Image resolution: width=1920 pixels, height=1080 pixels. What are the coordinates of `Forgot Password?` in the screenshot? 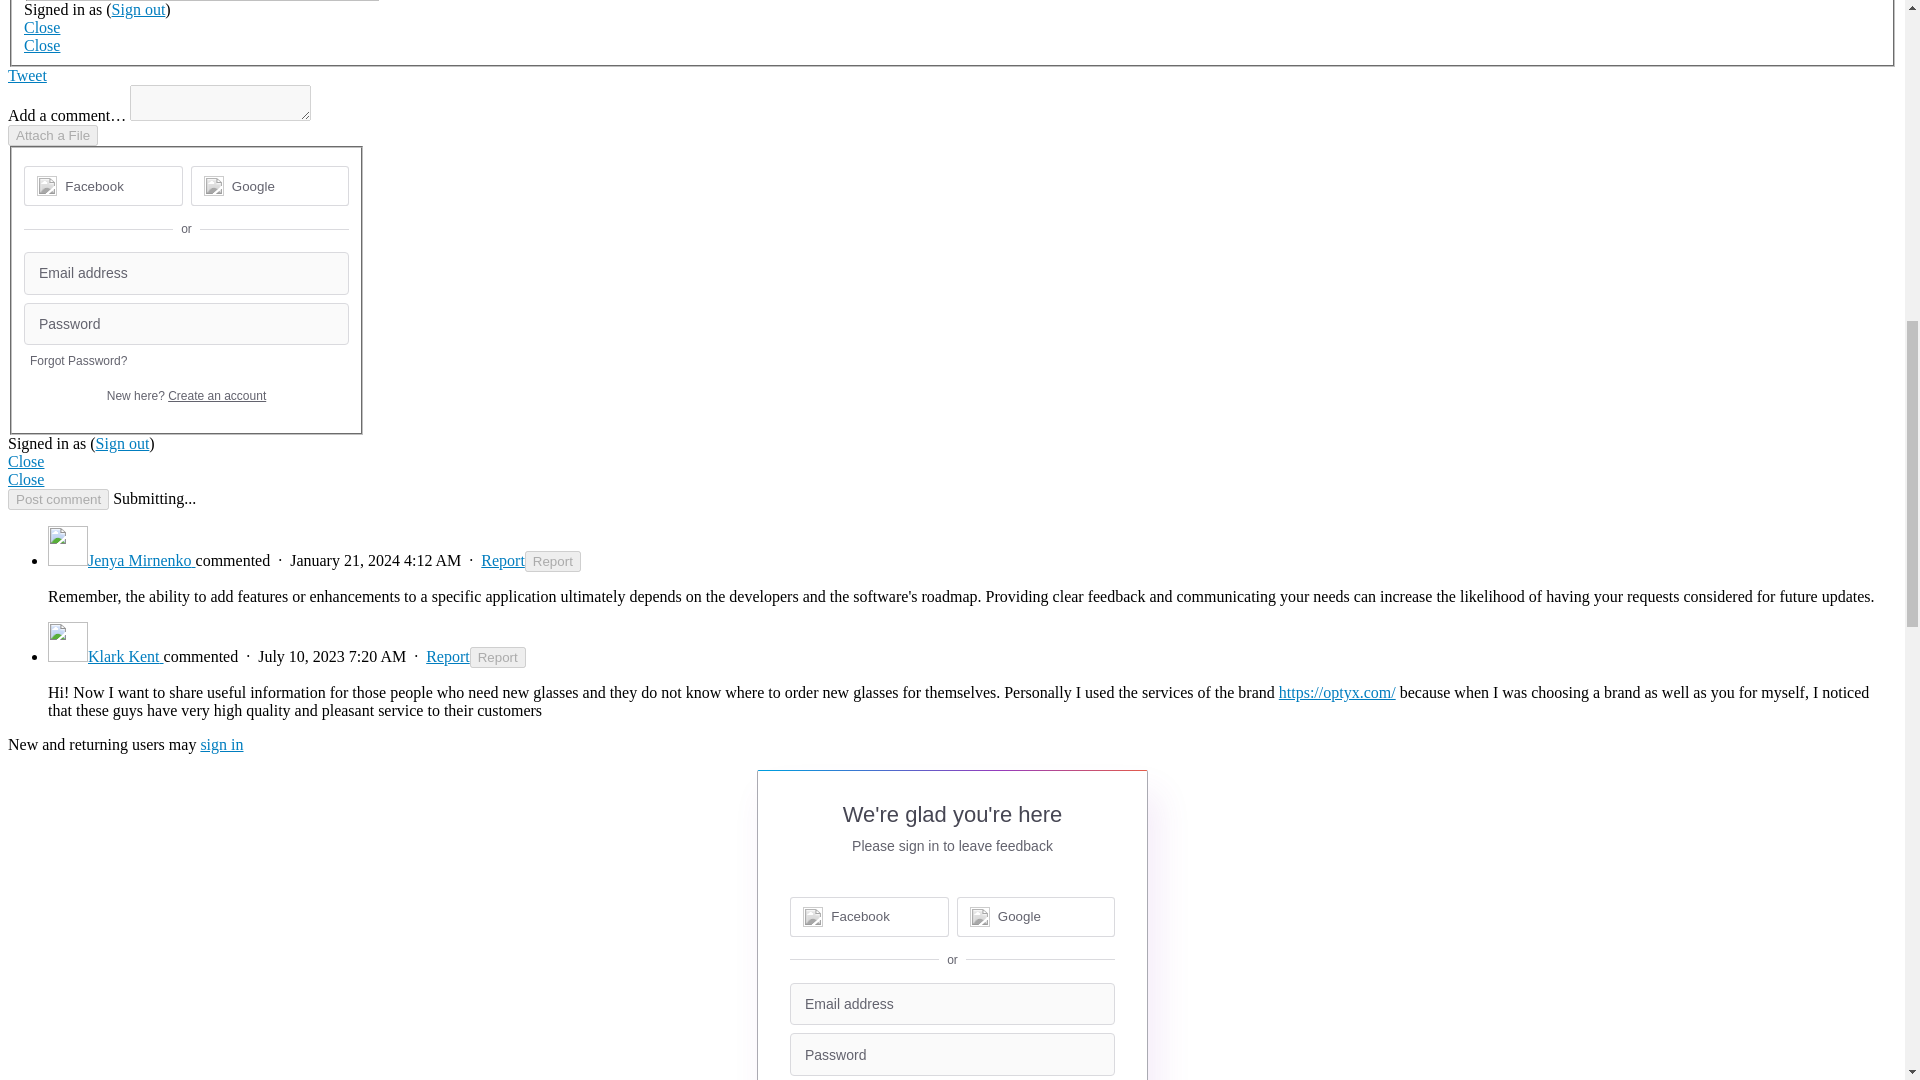 It's located at (78, 361).